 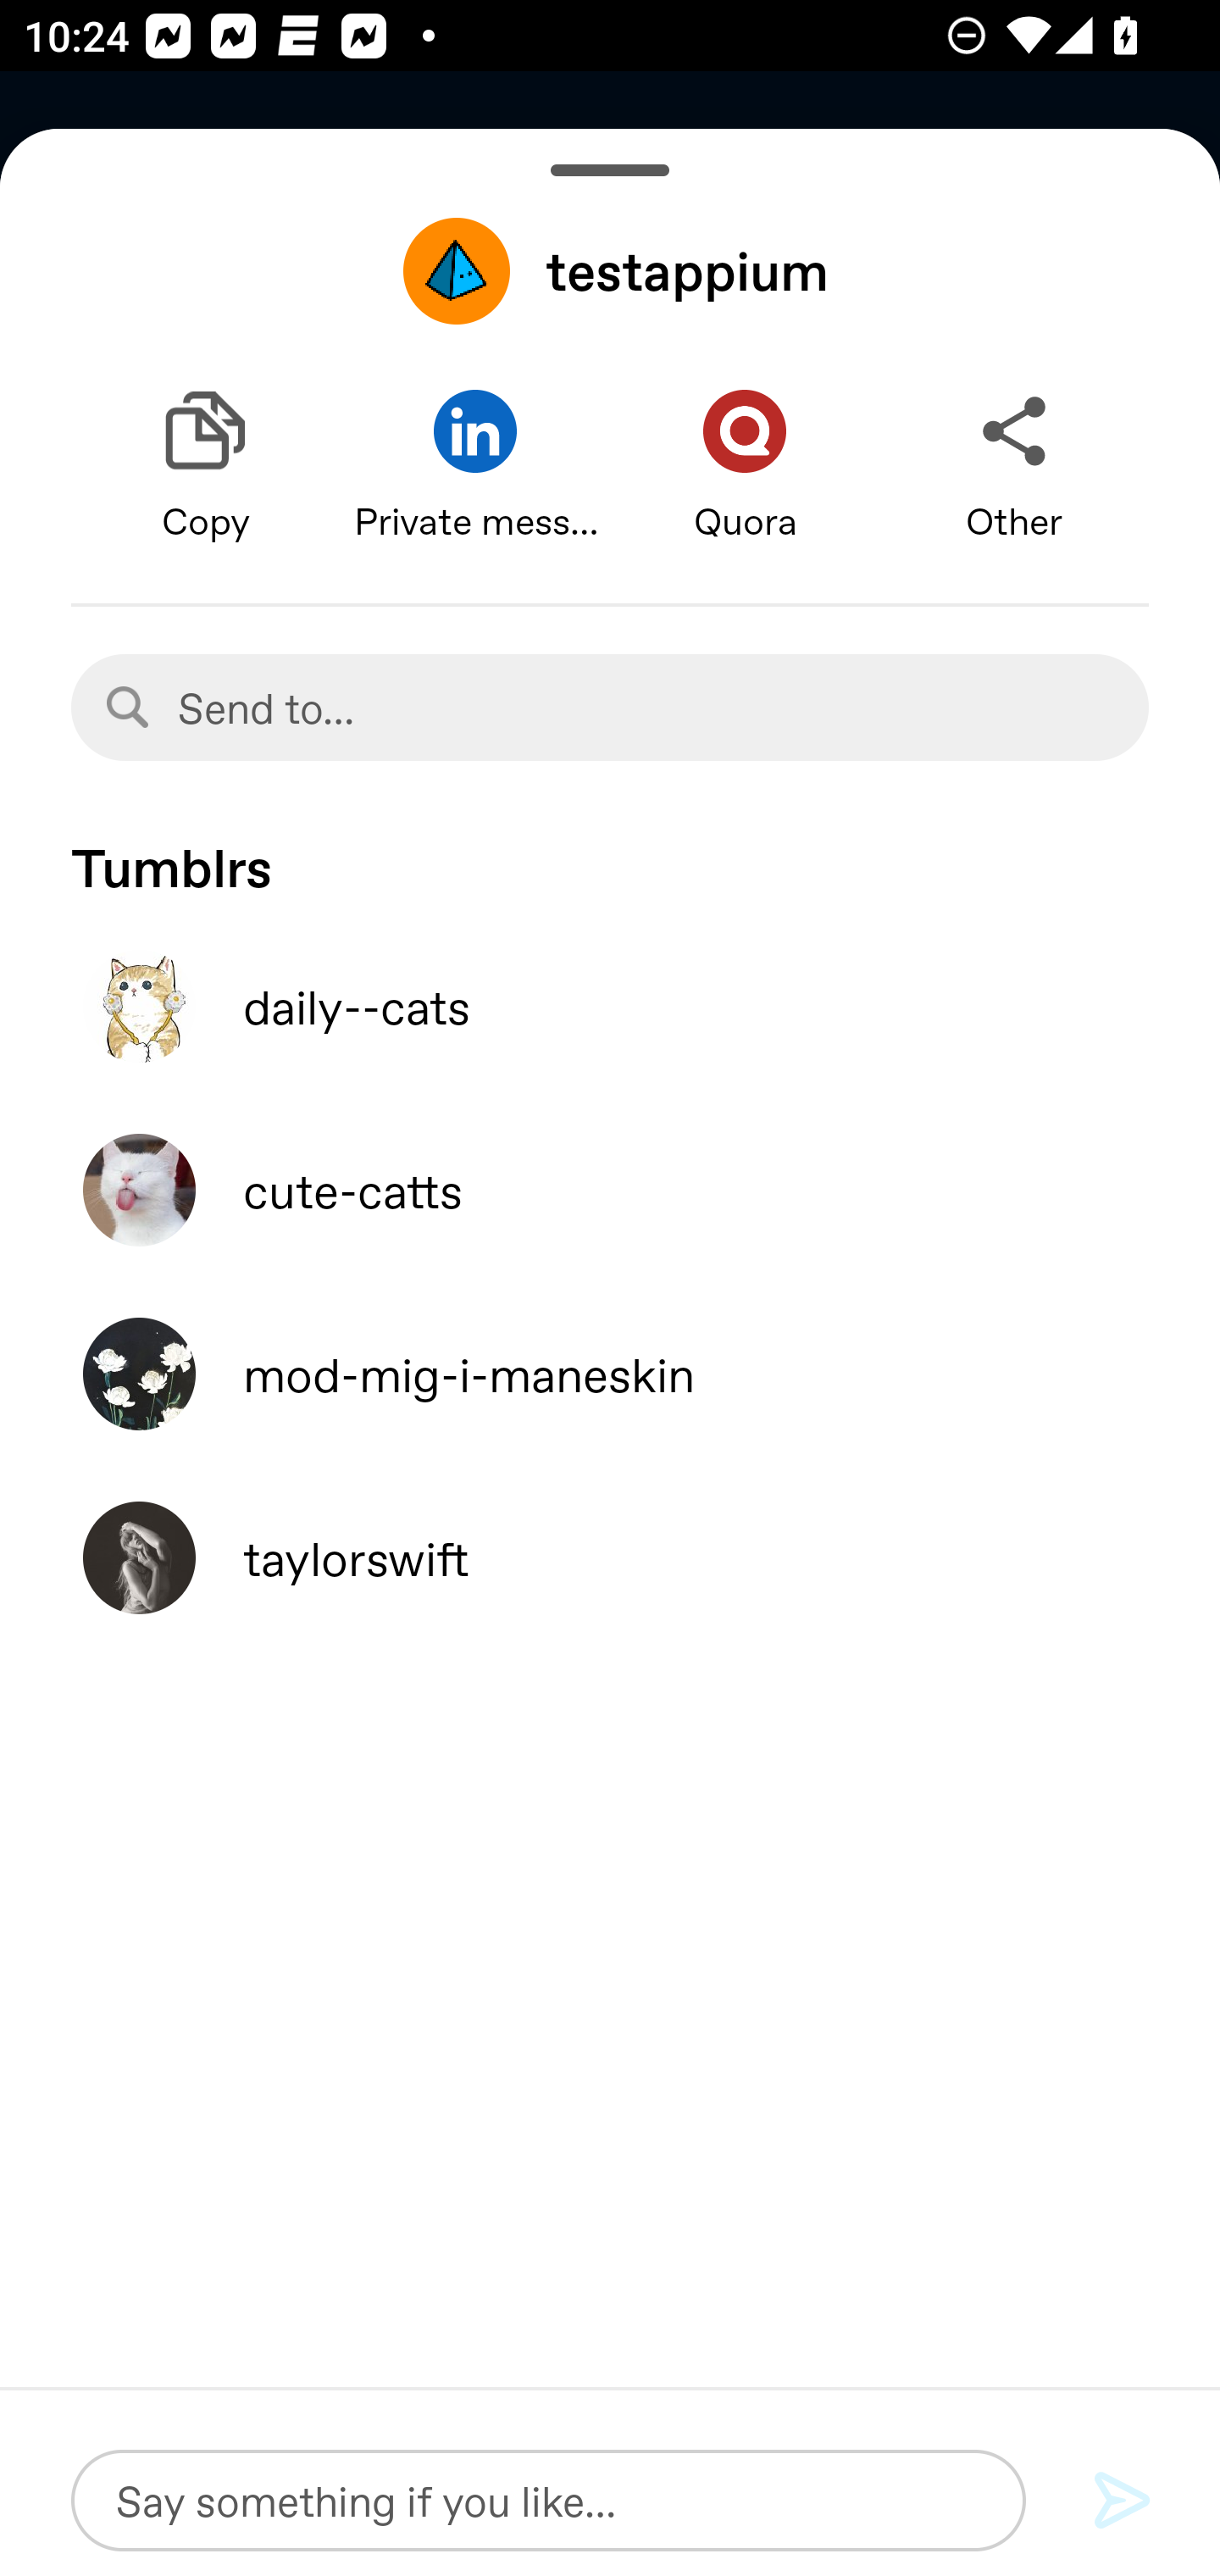 What do you see at coordinates (610, 1557) in the screenshot?
I see `taylorswift` at bounding box center [610, 1557].